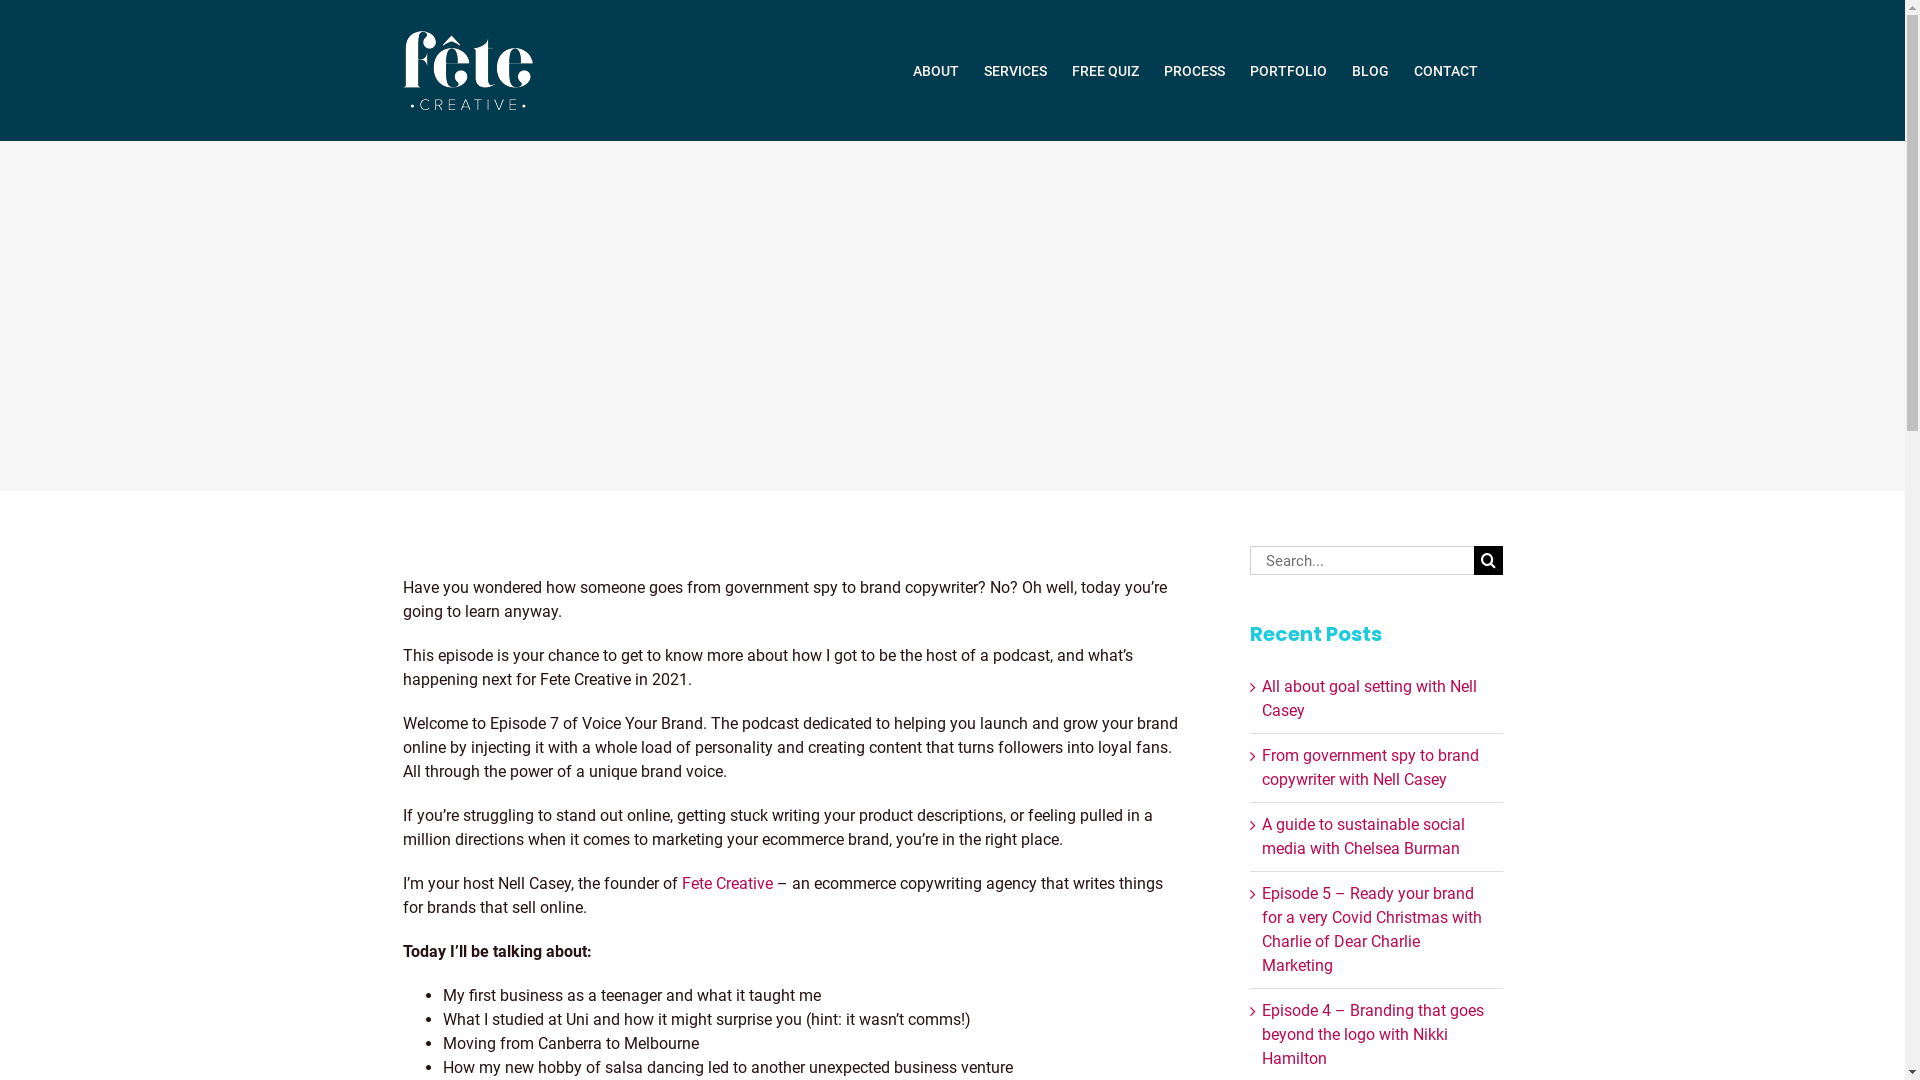 The height and width of the screenshot is (1080, 1920). I want to click on PORTFOLIO, so click(1288, 70).